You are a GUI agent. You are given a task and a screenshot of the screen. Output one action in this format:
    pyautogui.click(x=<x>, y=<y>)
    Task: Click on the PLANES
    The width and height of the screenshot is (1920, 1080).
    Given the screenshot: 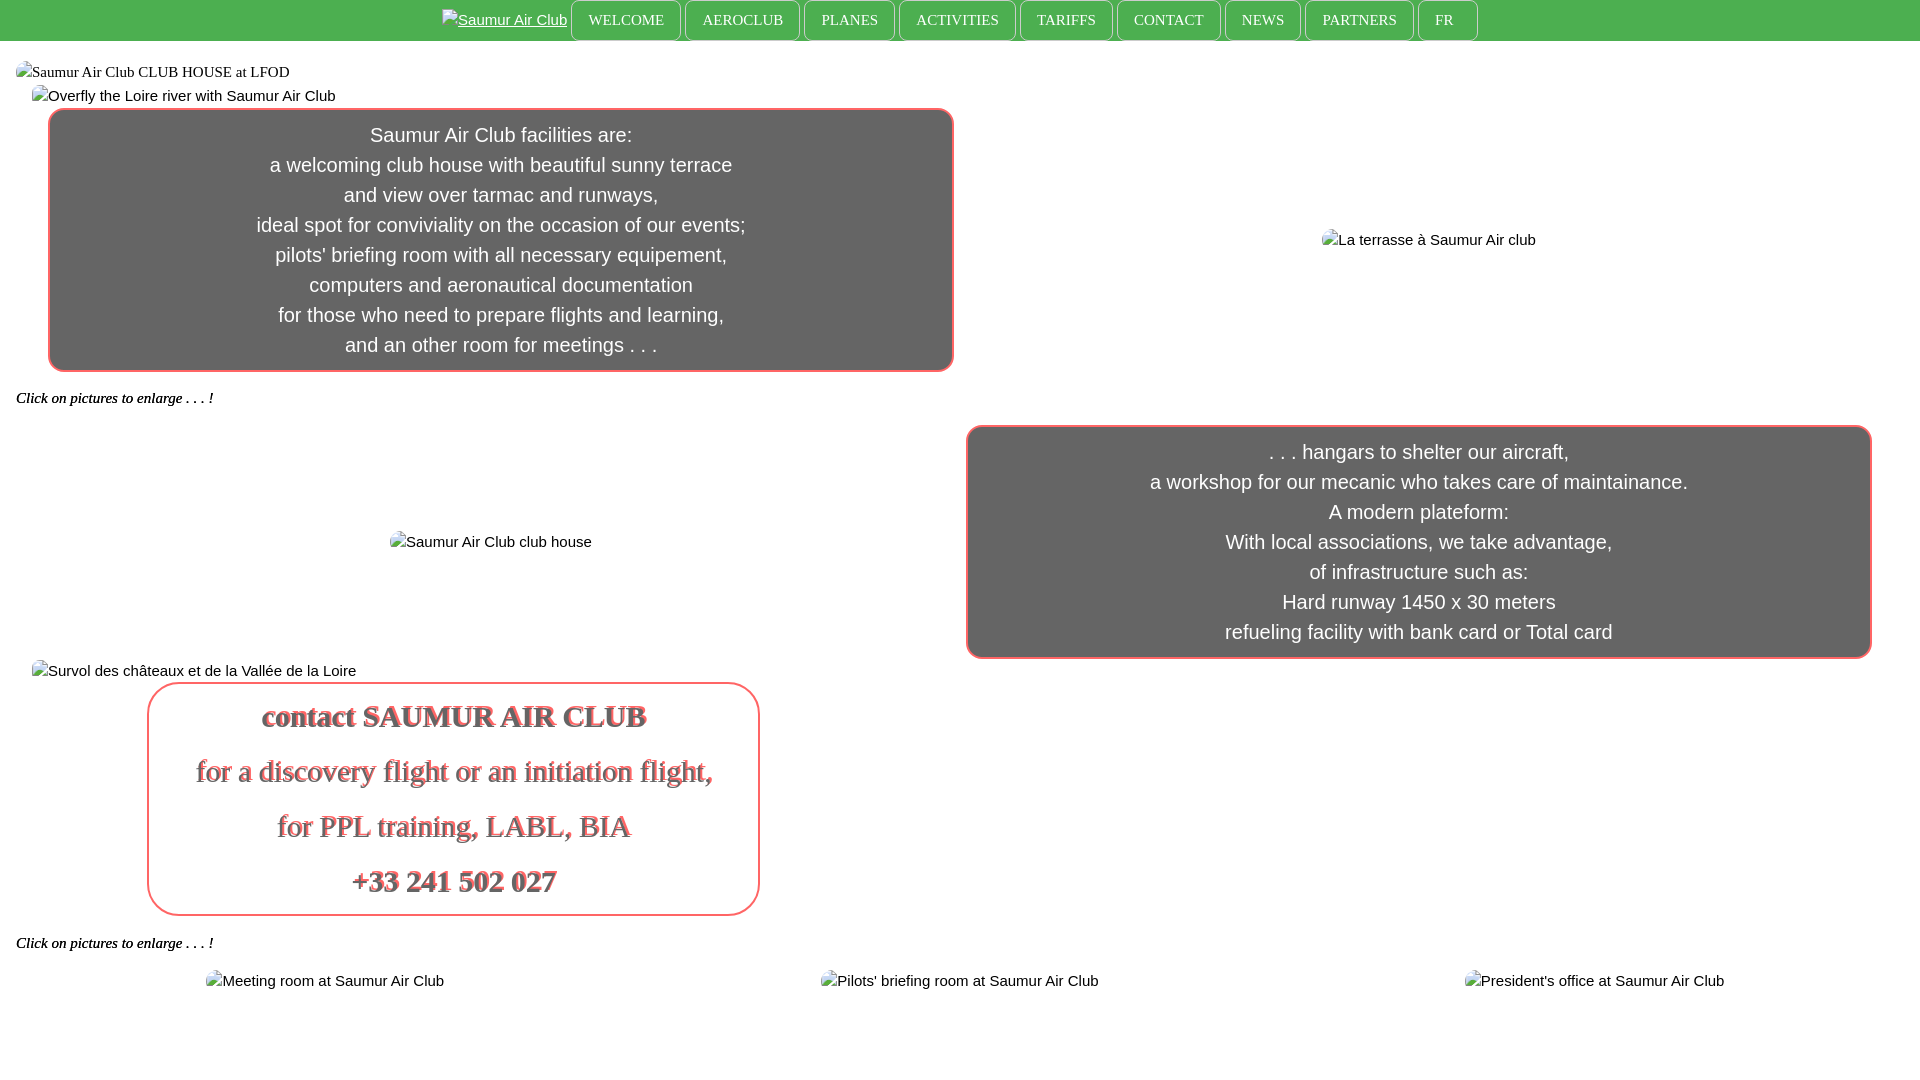 What is the action you would take?
    pyautogui.click(x=849, y=20)
    